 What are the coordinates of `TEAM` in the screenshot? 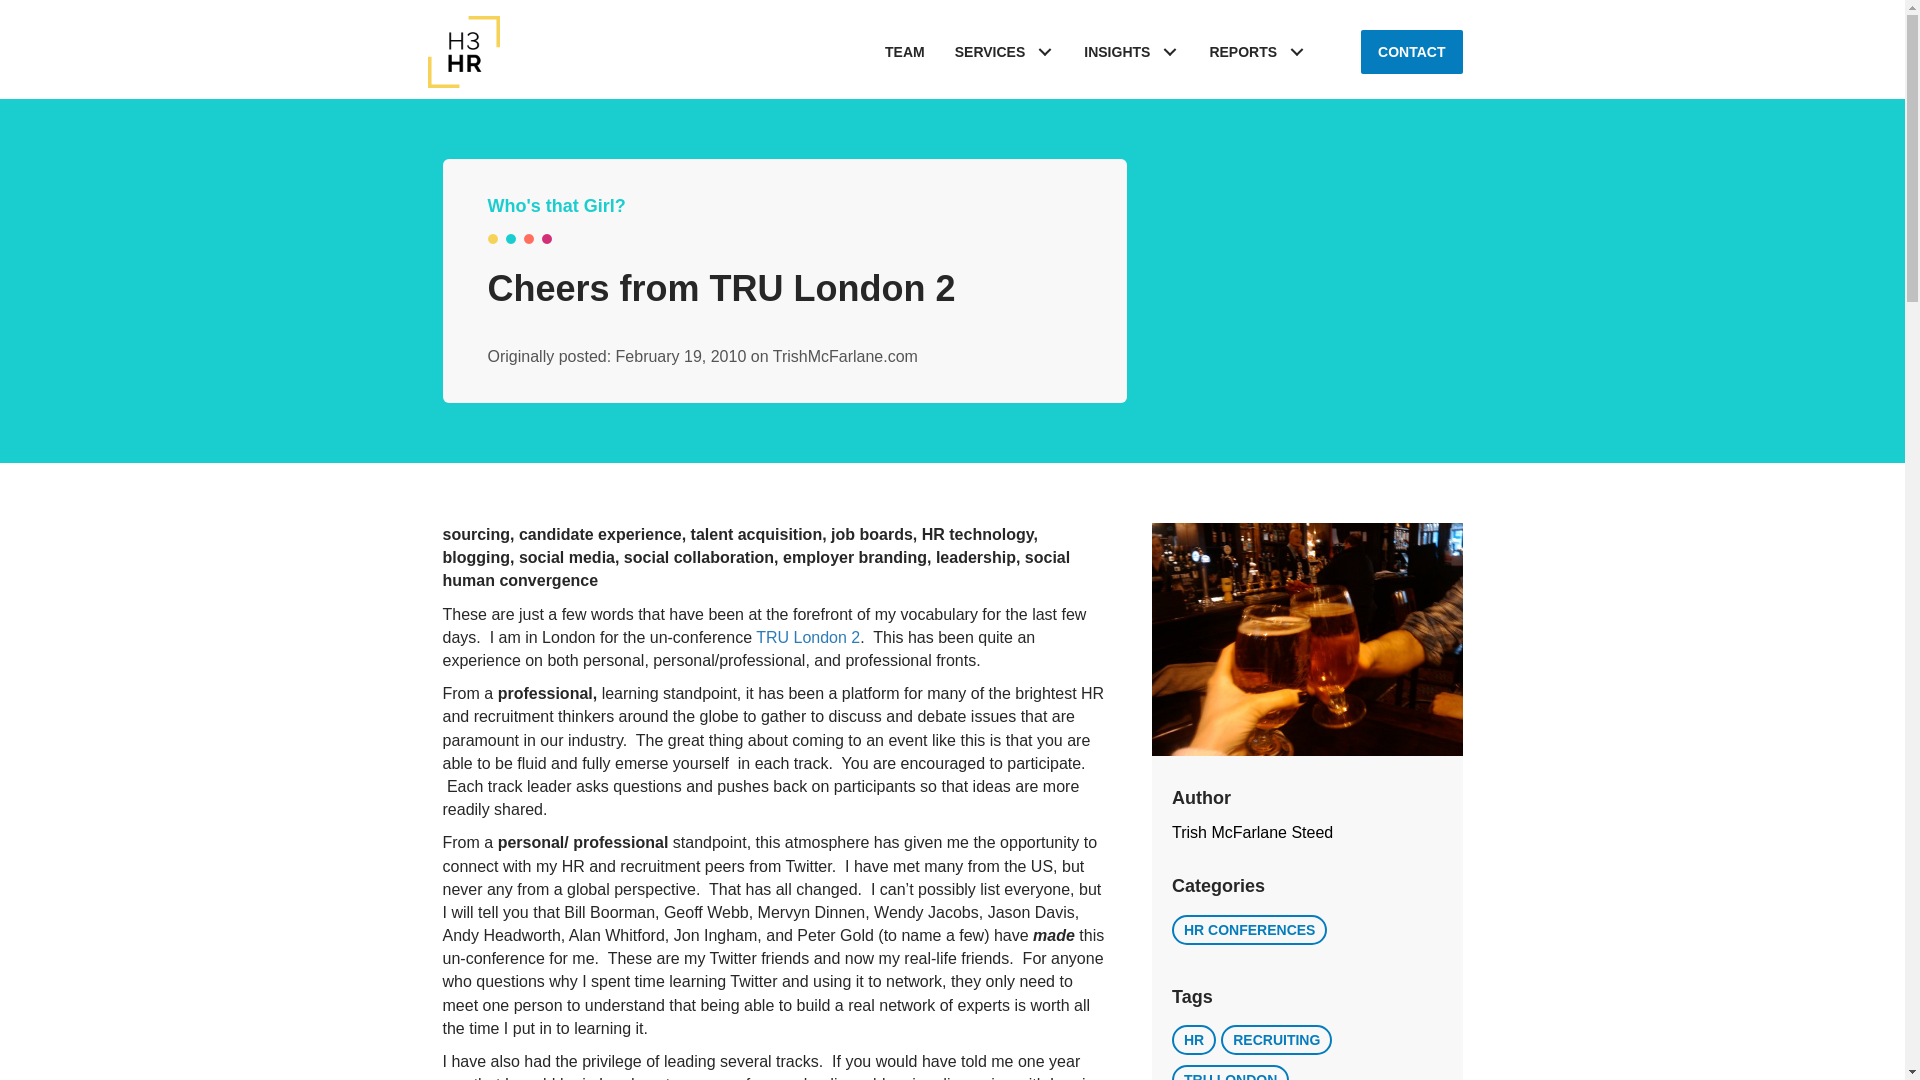 It's located at (904, 52).